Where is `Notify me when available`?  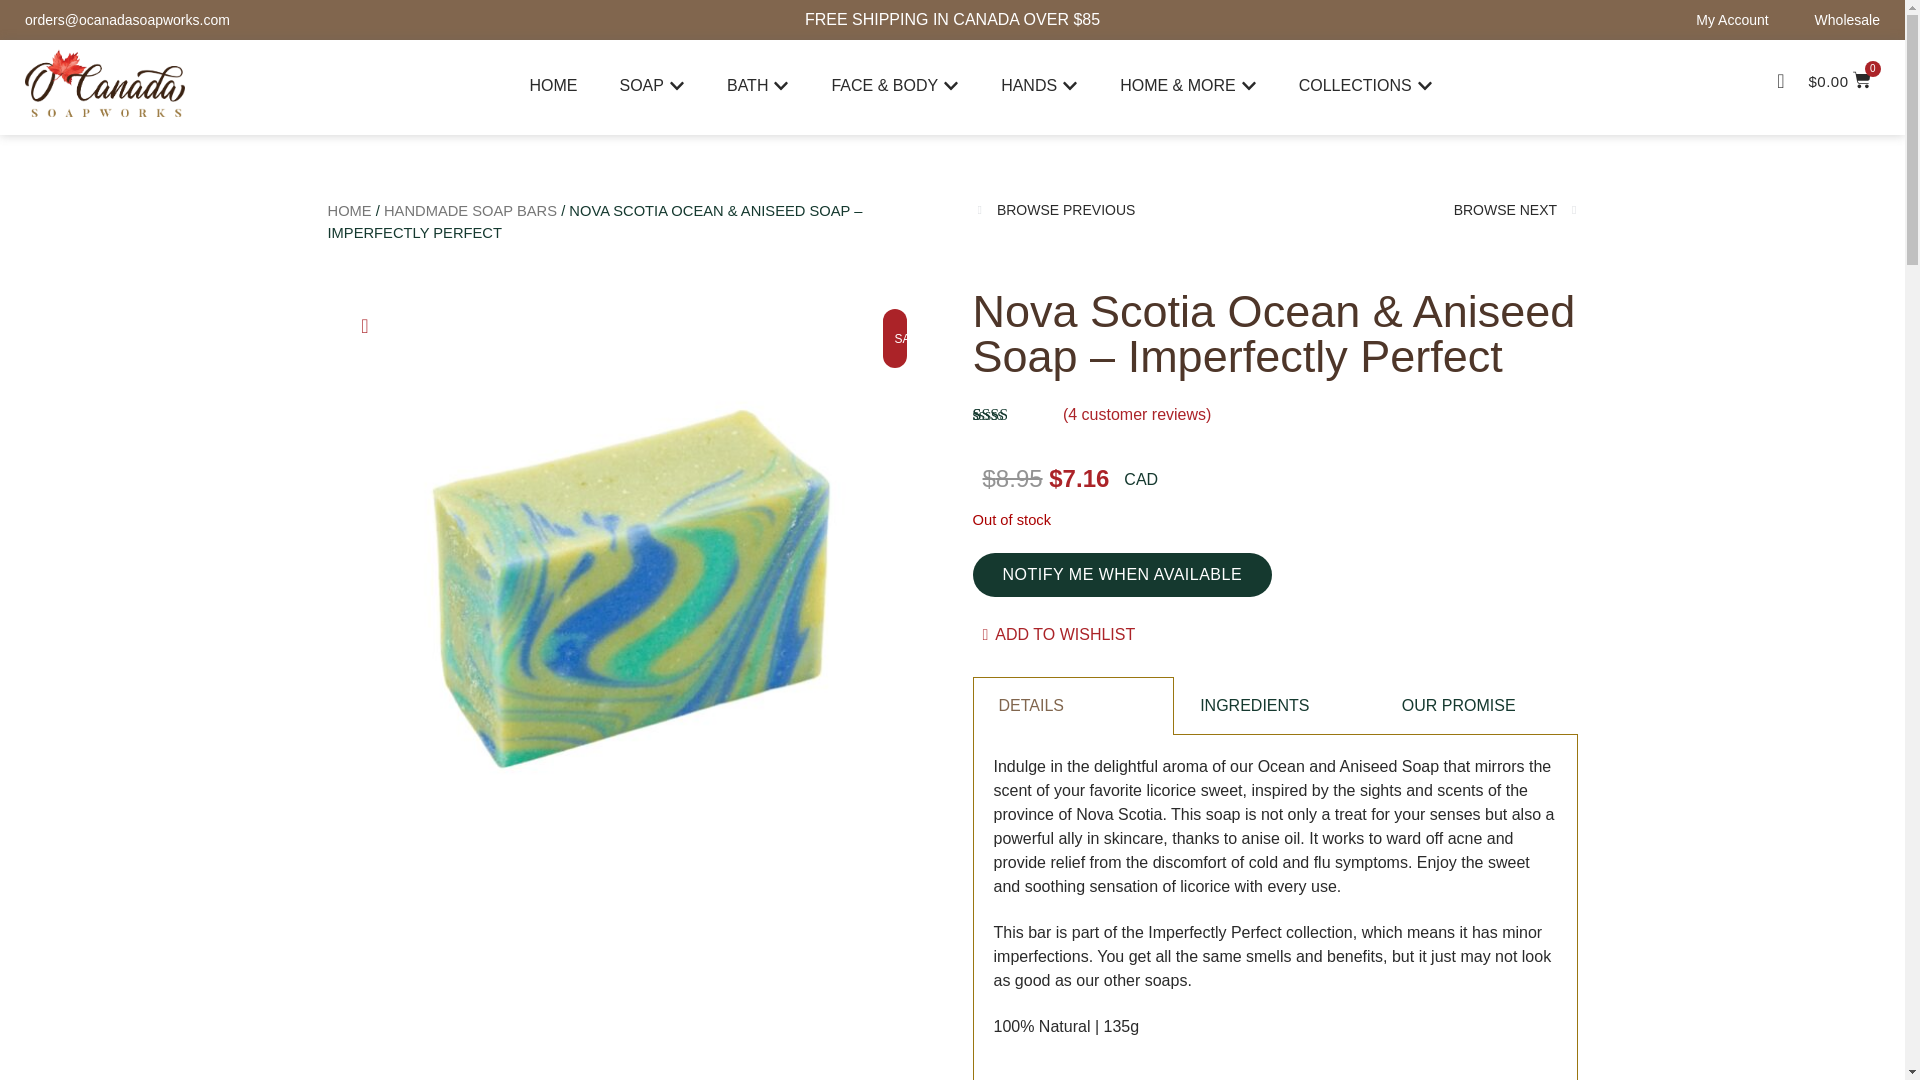 Notify me when available is located at coordinates (1121, 574).